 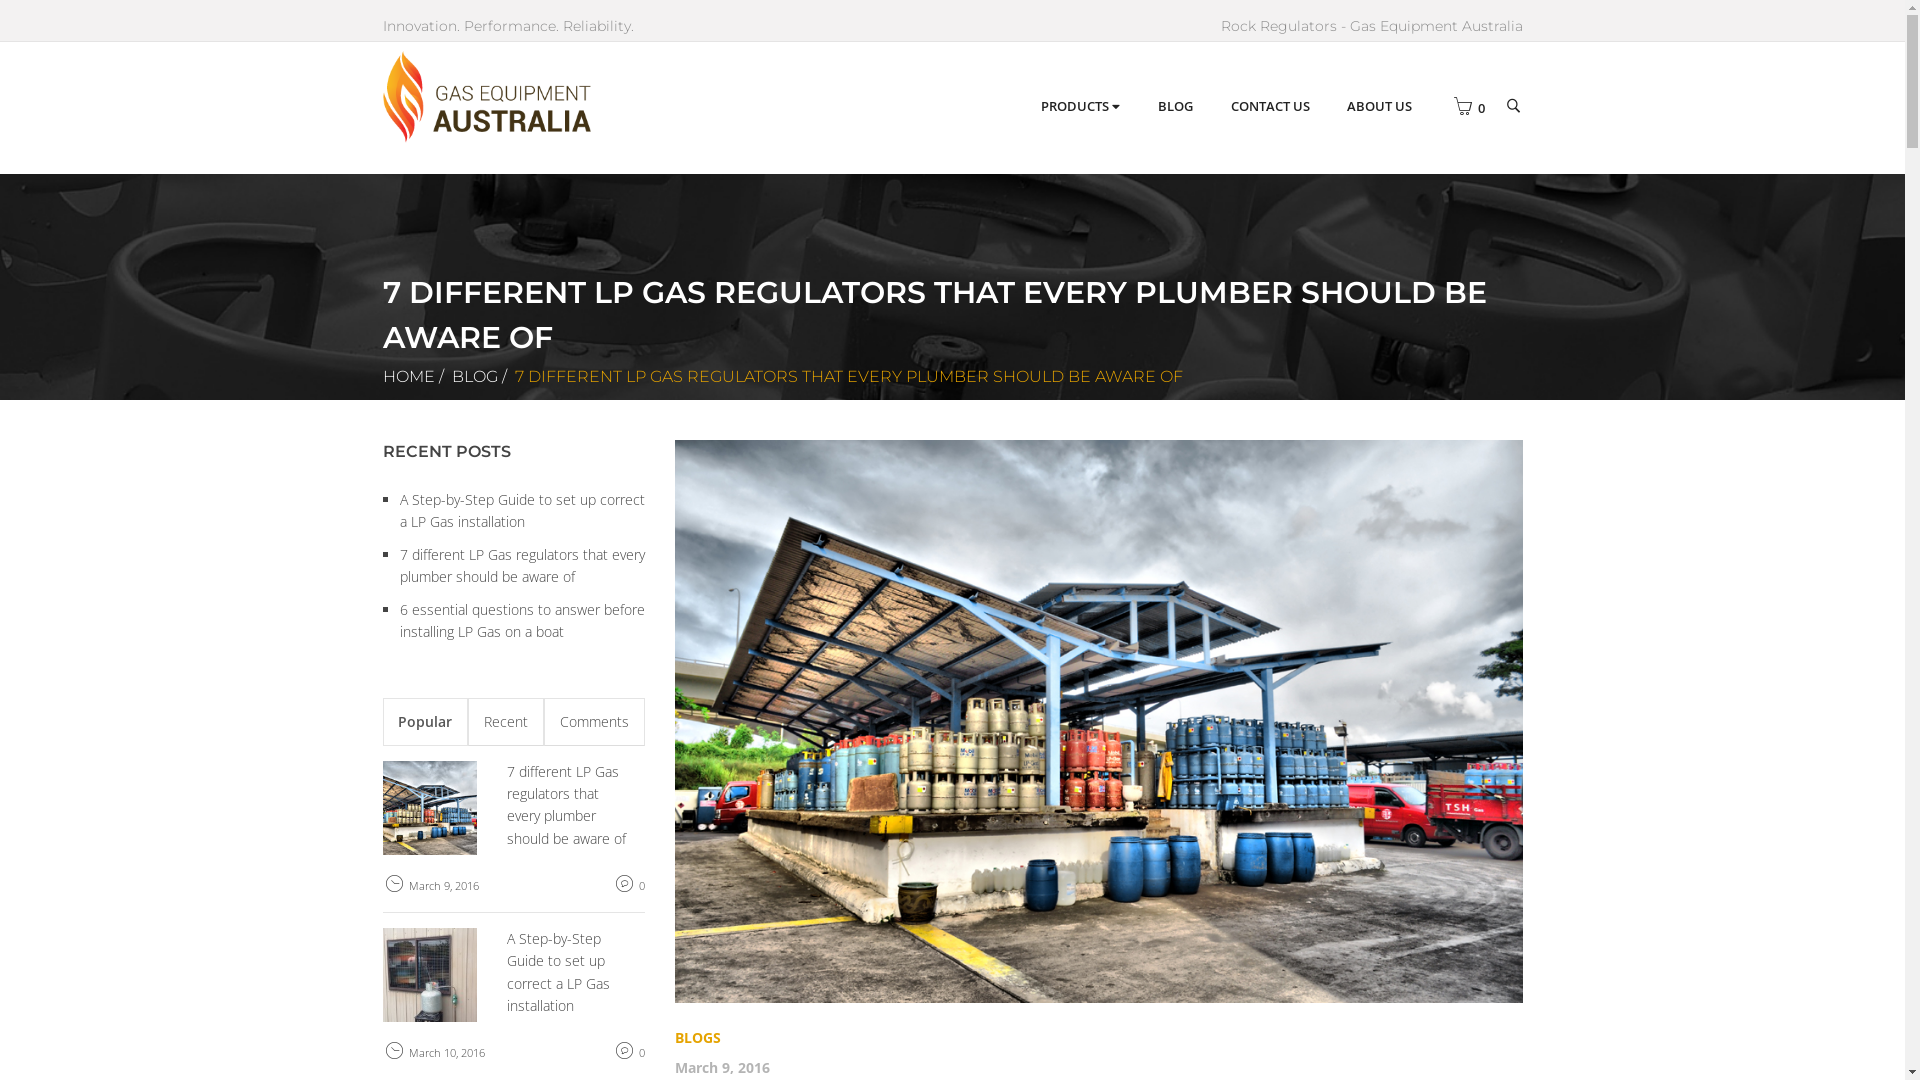 What do you see at coordinates (558, 972) in the screenshot?
I see `A Step-by-Step Guide to set up correct a LP Gas installation` at bounding box center [558, 972].